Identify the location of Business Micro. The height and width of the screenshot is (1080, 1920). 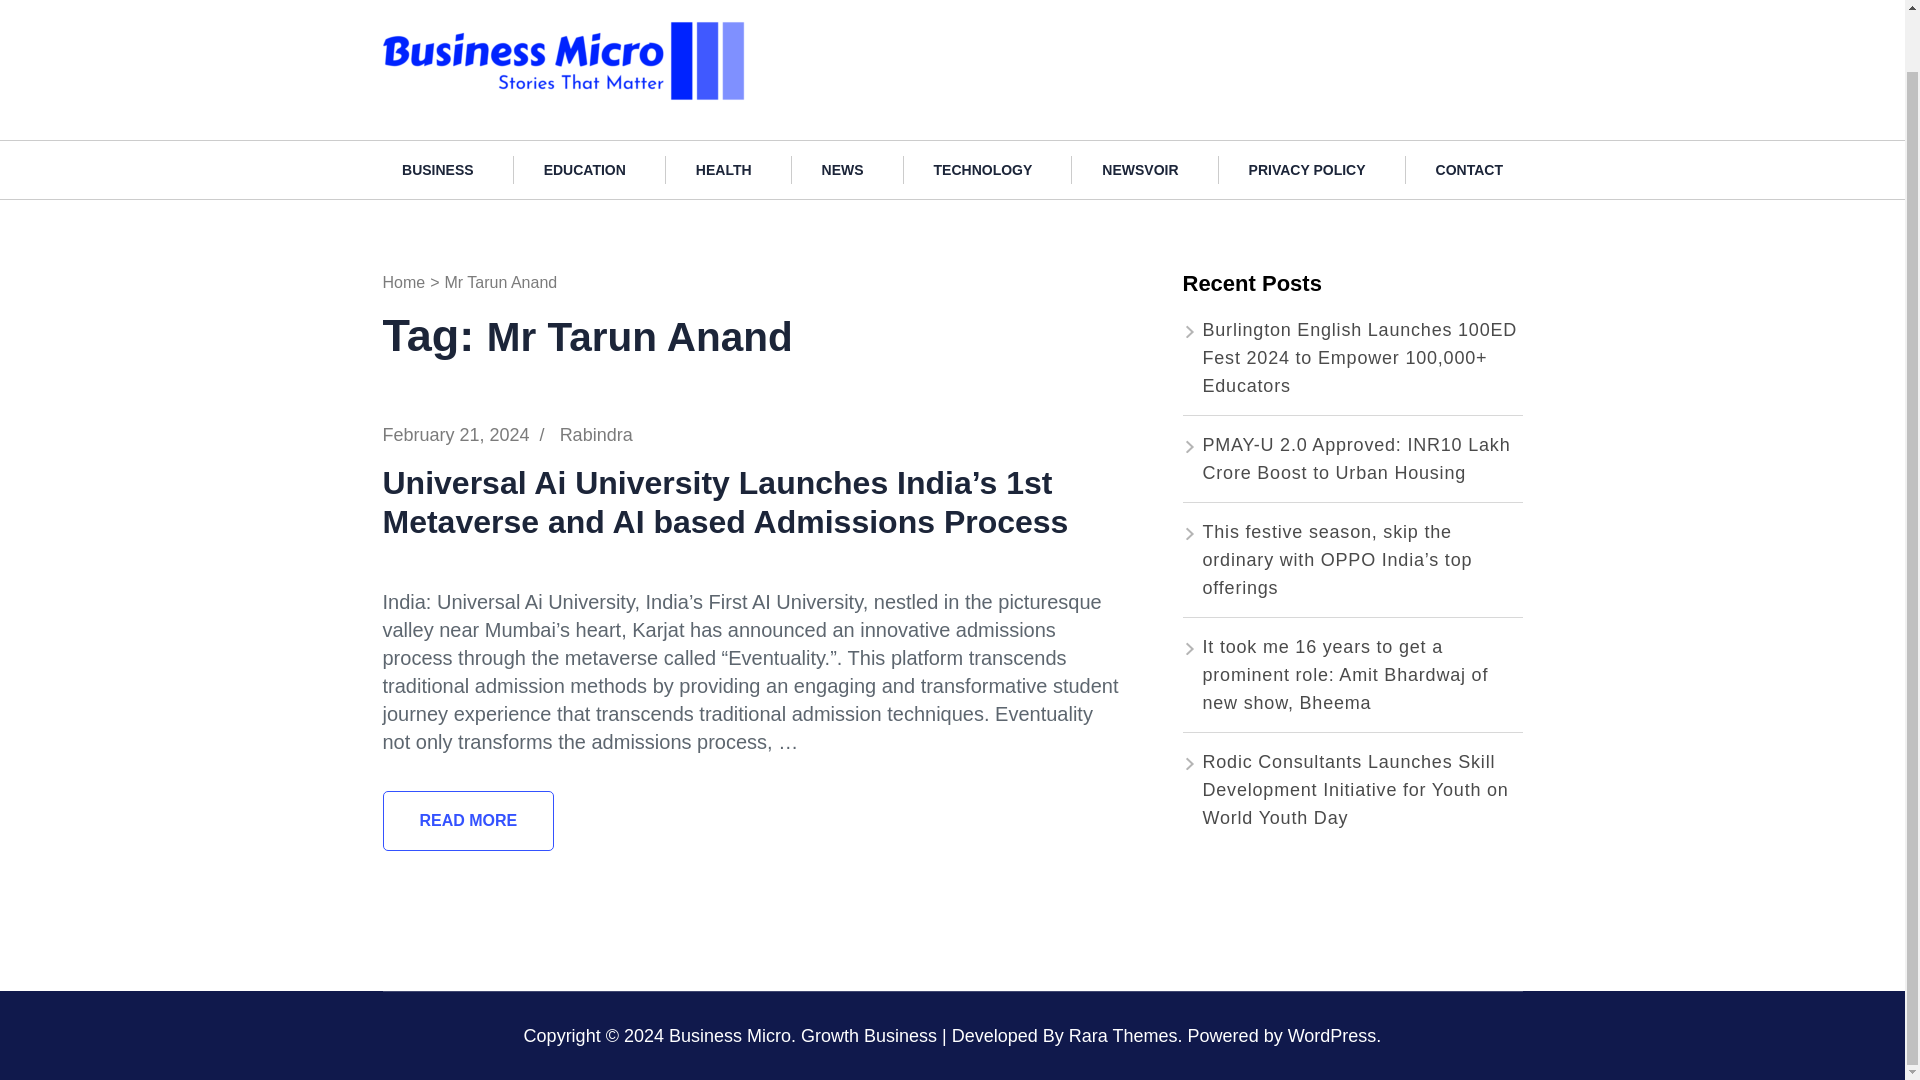
(829, 30).